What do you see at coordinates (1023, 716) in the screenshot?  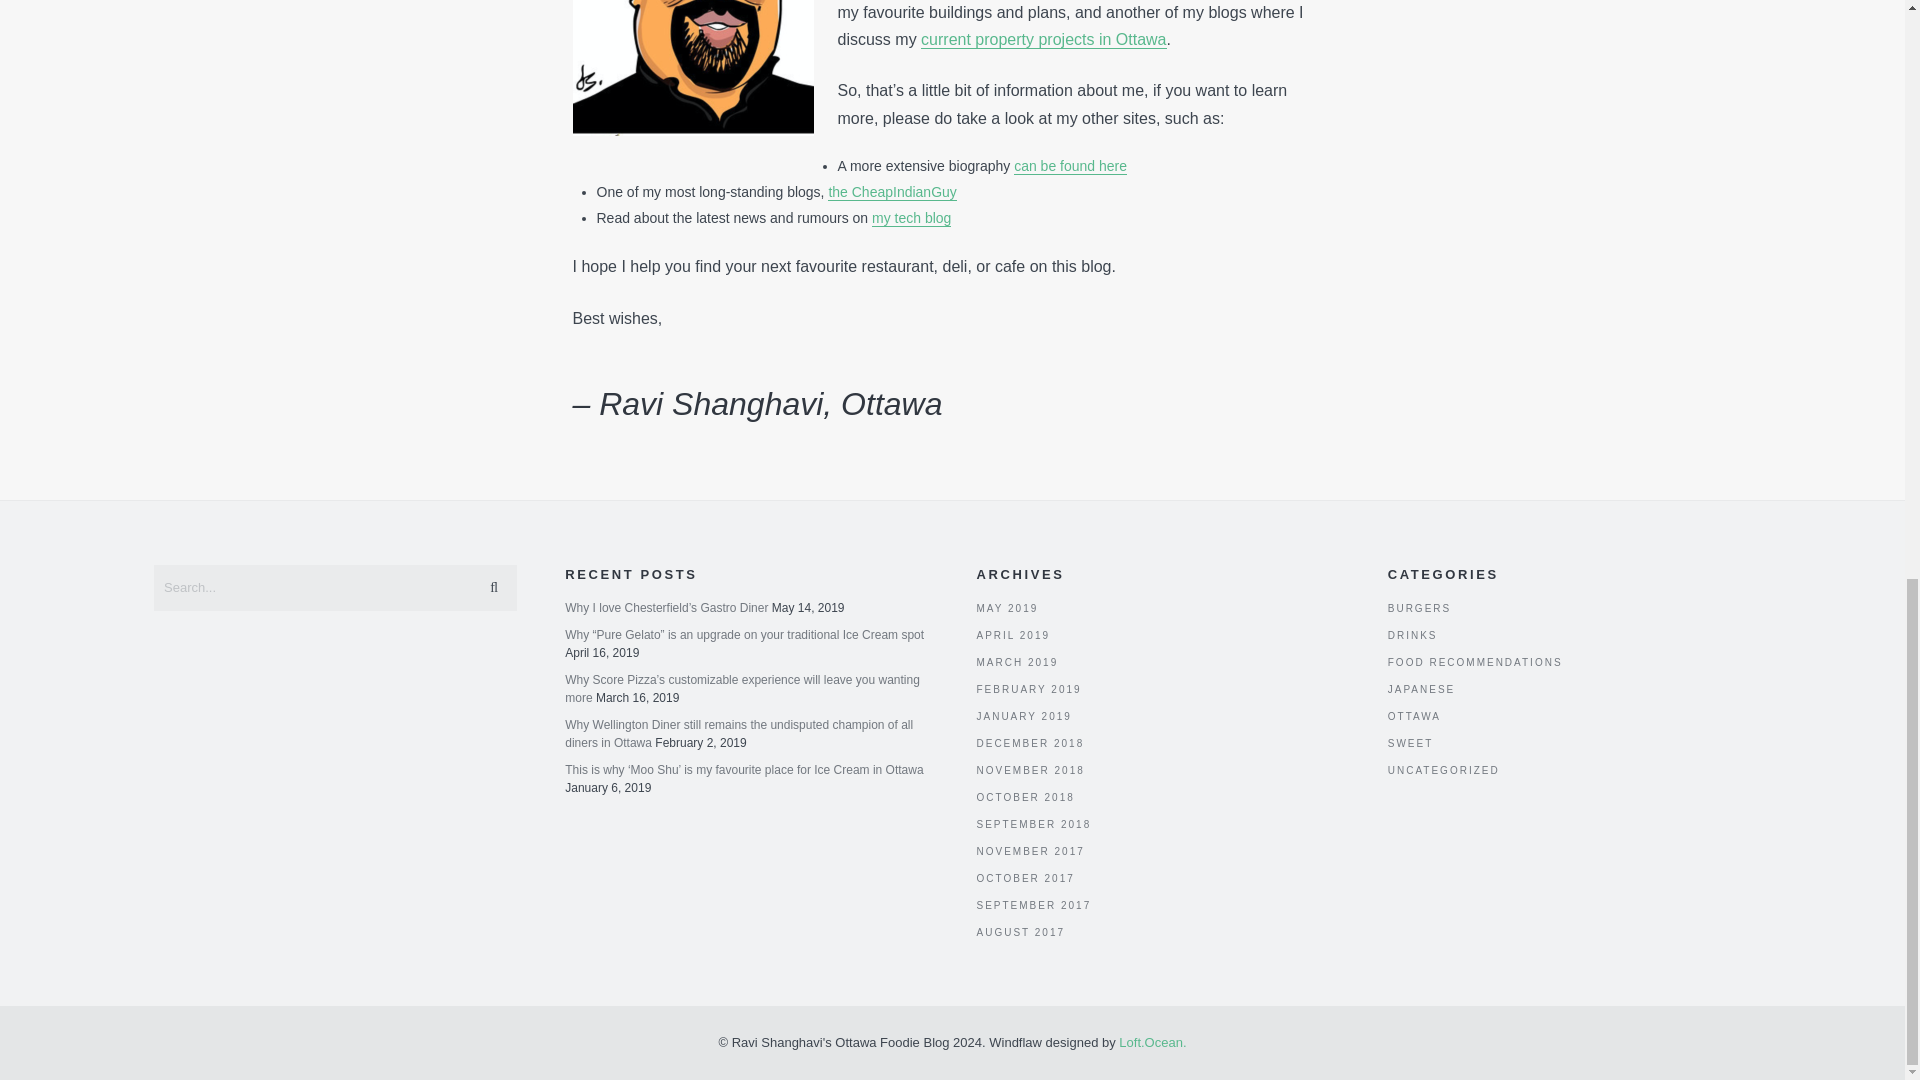 I see `JANUARY 2019` at bounding box center [1023, 716].